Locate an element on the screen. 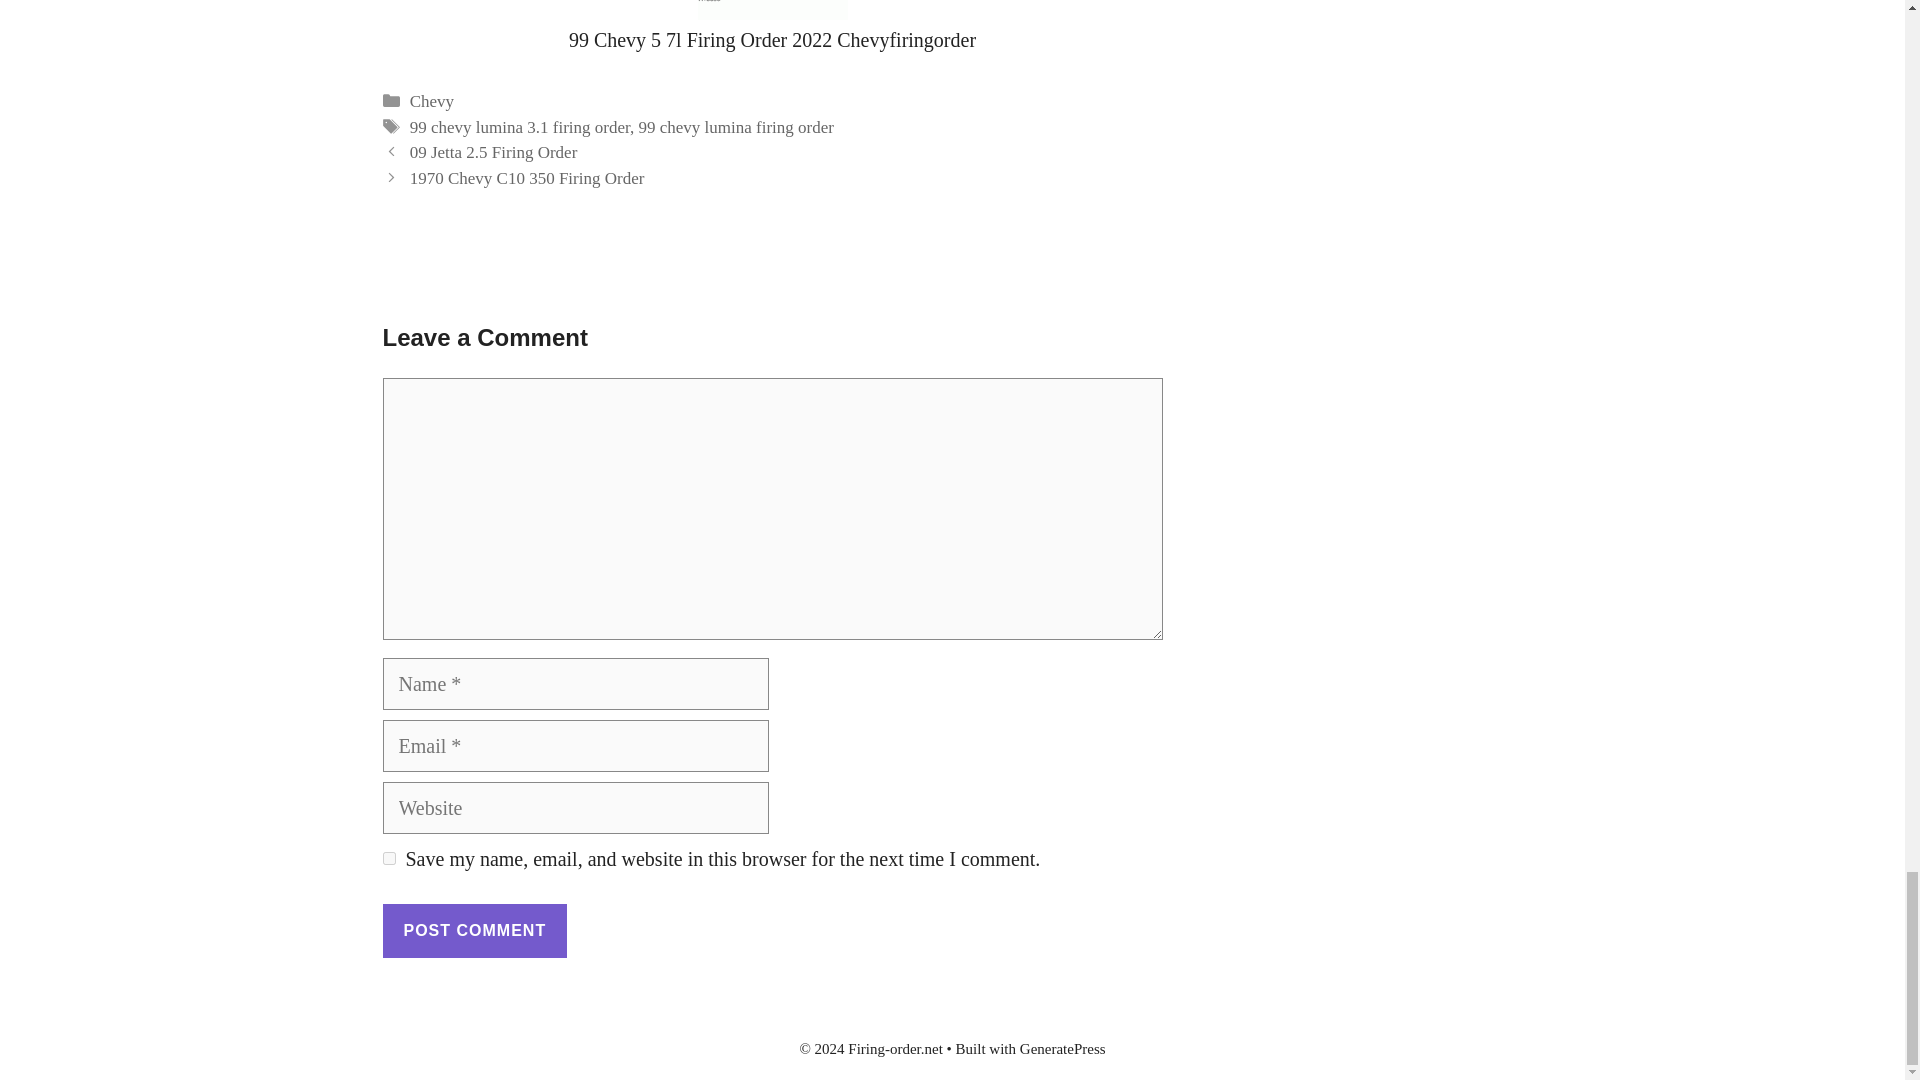 The height and width of the screenshot is (1080, 1920). Previous is located at coordinates (494, 152).